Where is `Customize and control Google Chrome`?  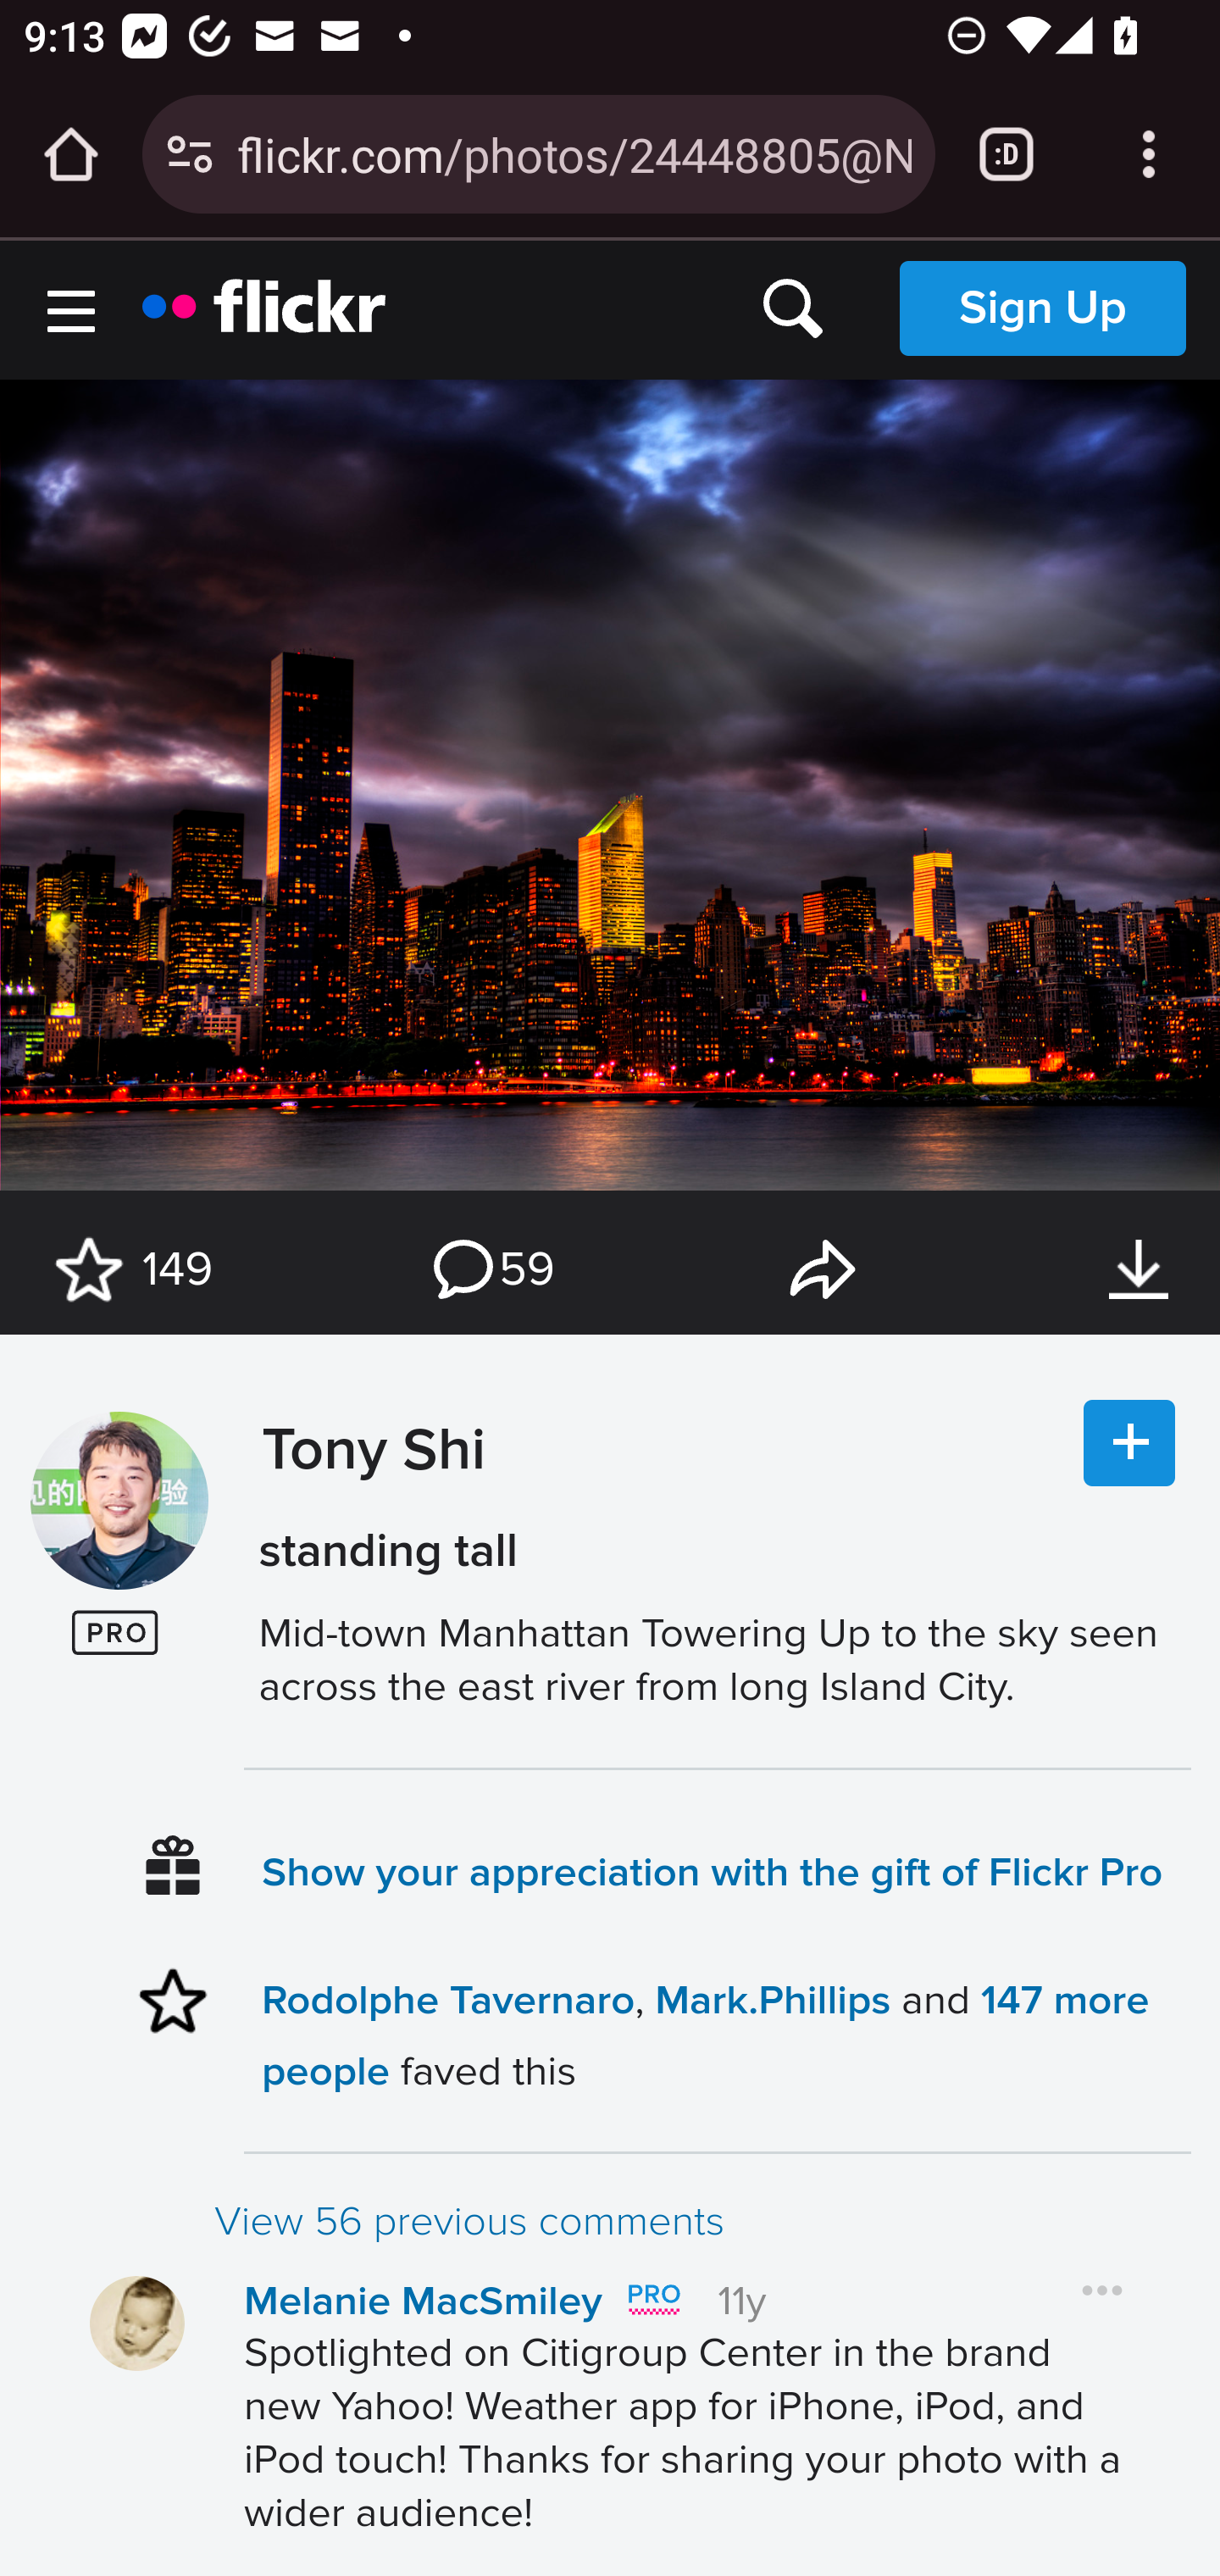
Customize and control Google Chrome is located at coordinates (1149, 154).